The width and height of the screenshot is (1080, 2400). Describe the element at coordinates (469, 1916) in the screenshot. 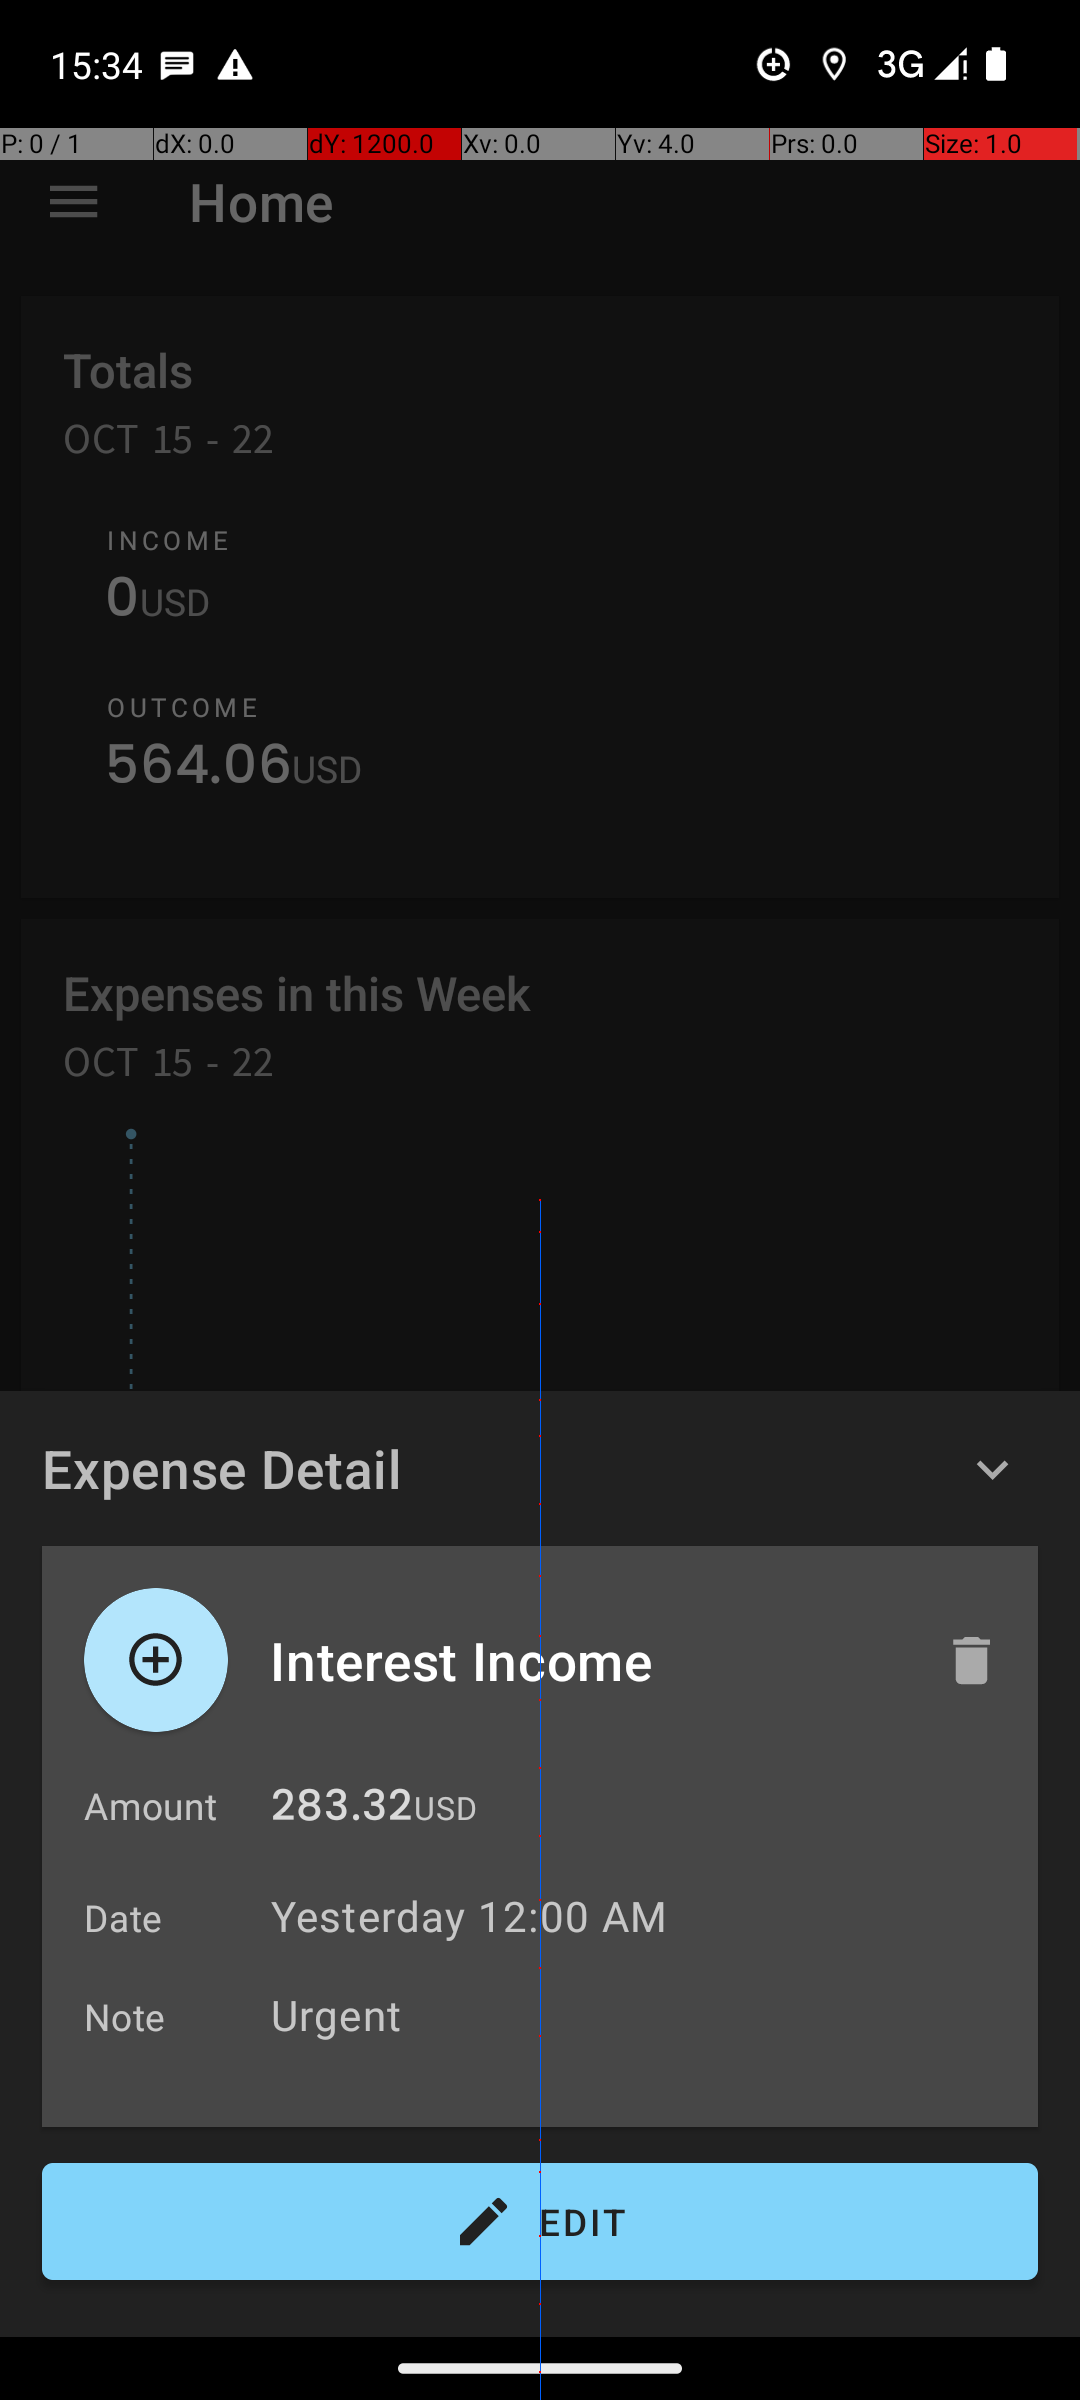

I see `Yesterday 12:00 AM` at that location.